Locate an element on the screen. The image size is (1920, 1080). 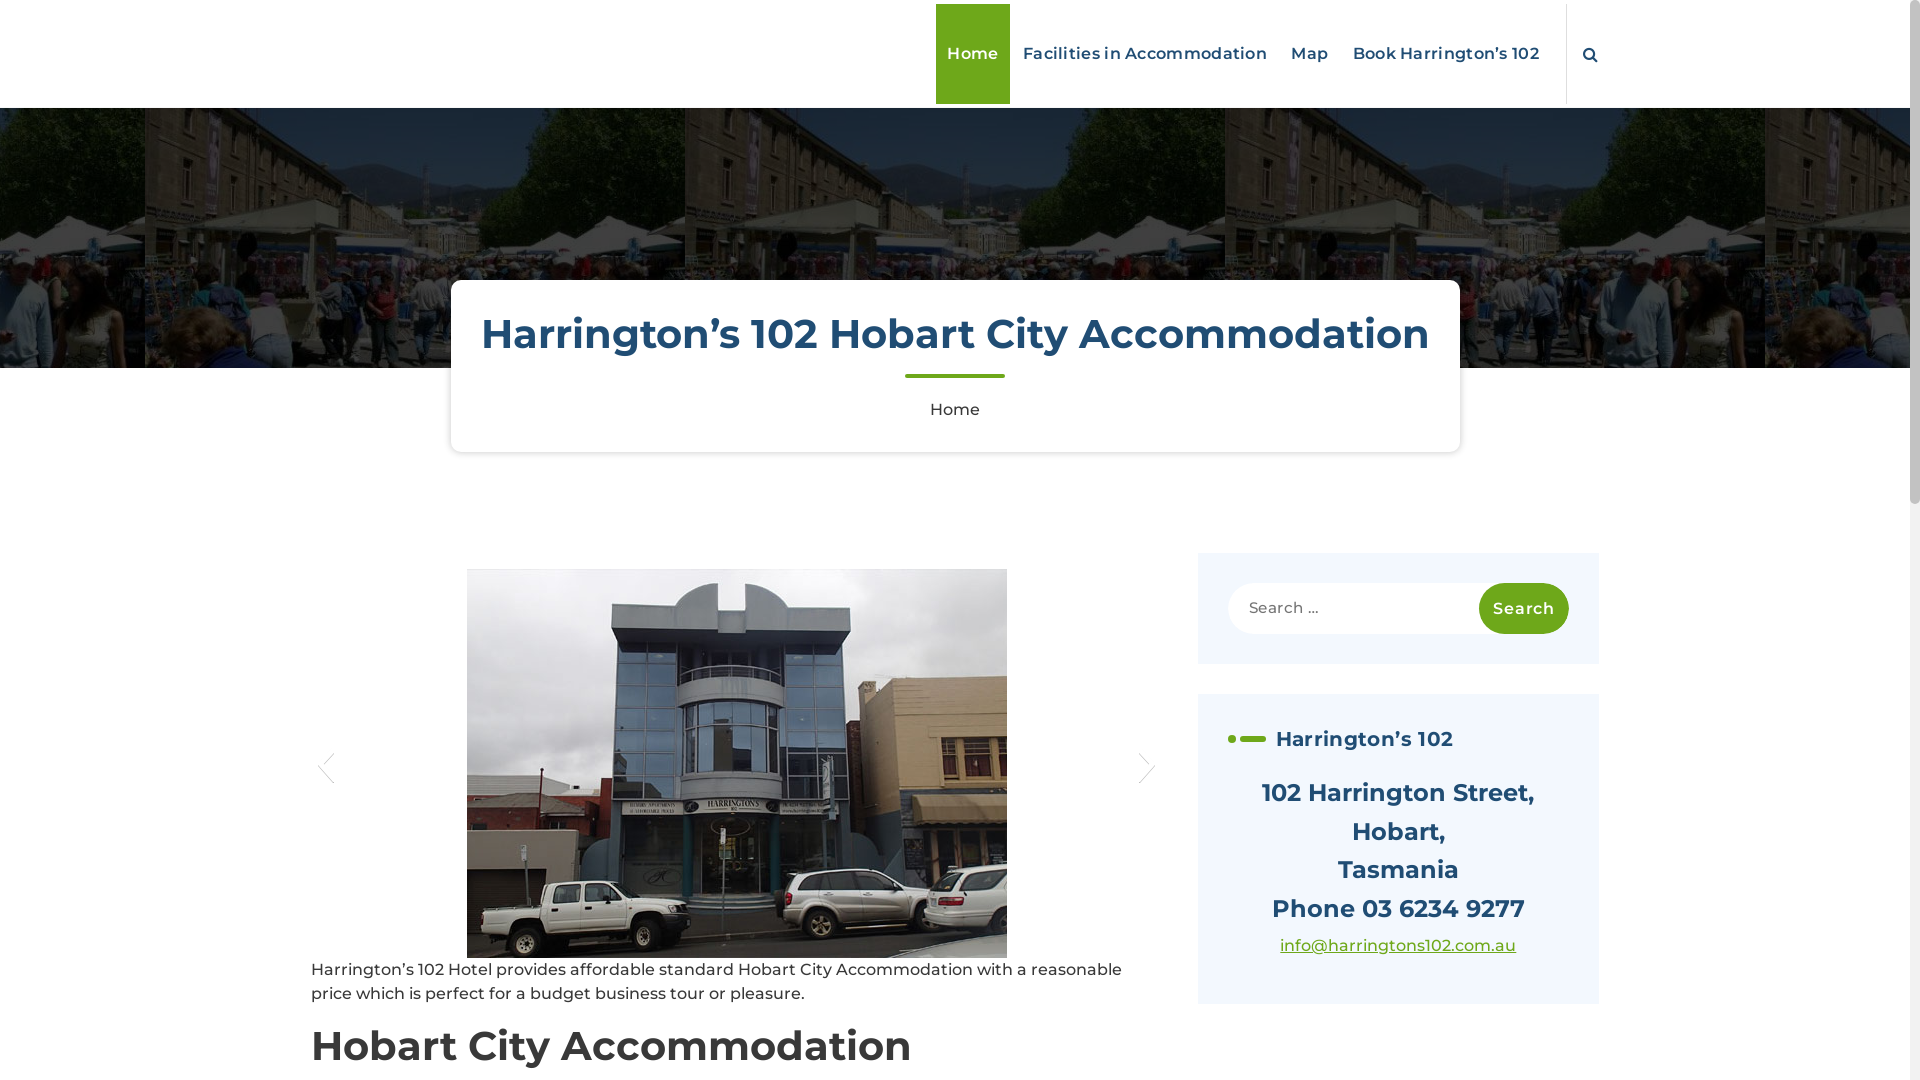
Home is located at coordinates (972, 54).